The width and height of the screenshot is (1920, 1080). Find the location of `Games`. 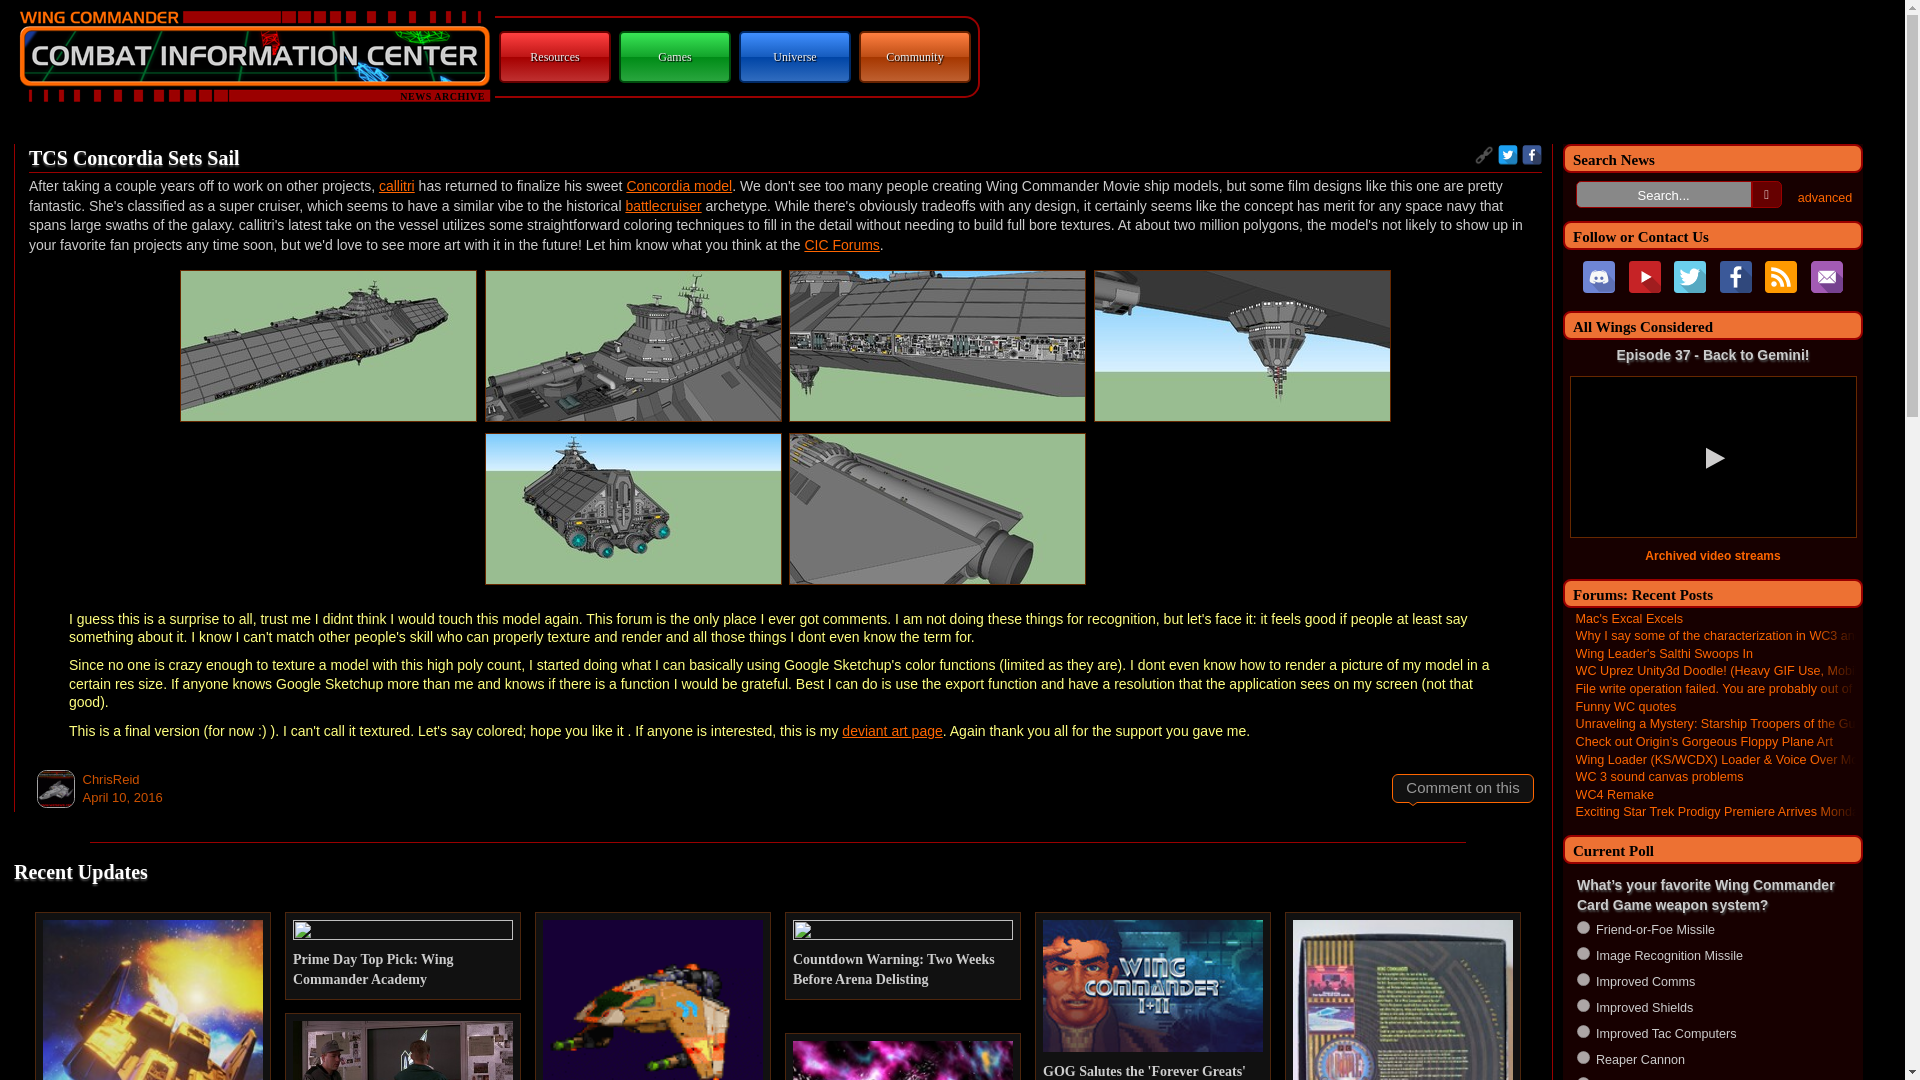

Games is located at coordinates (674, 56).